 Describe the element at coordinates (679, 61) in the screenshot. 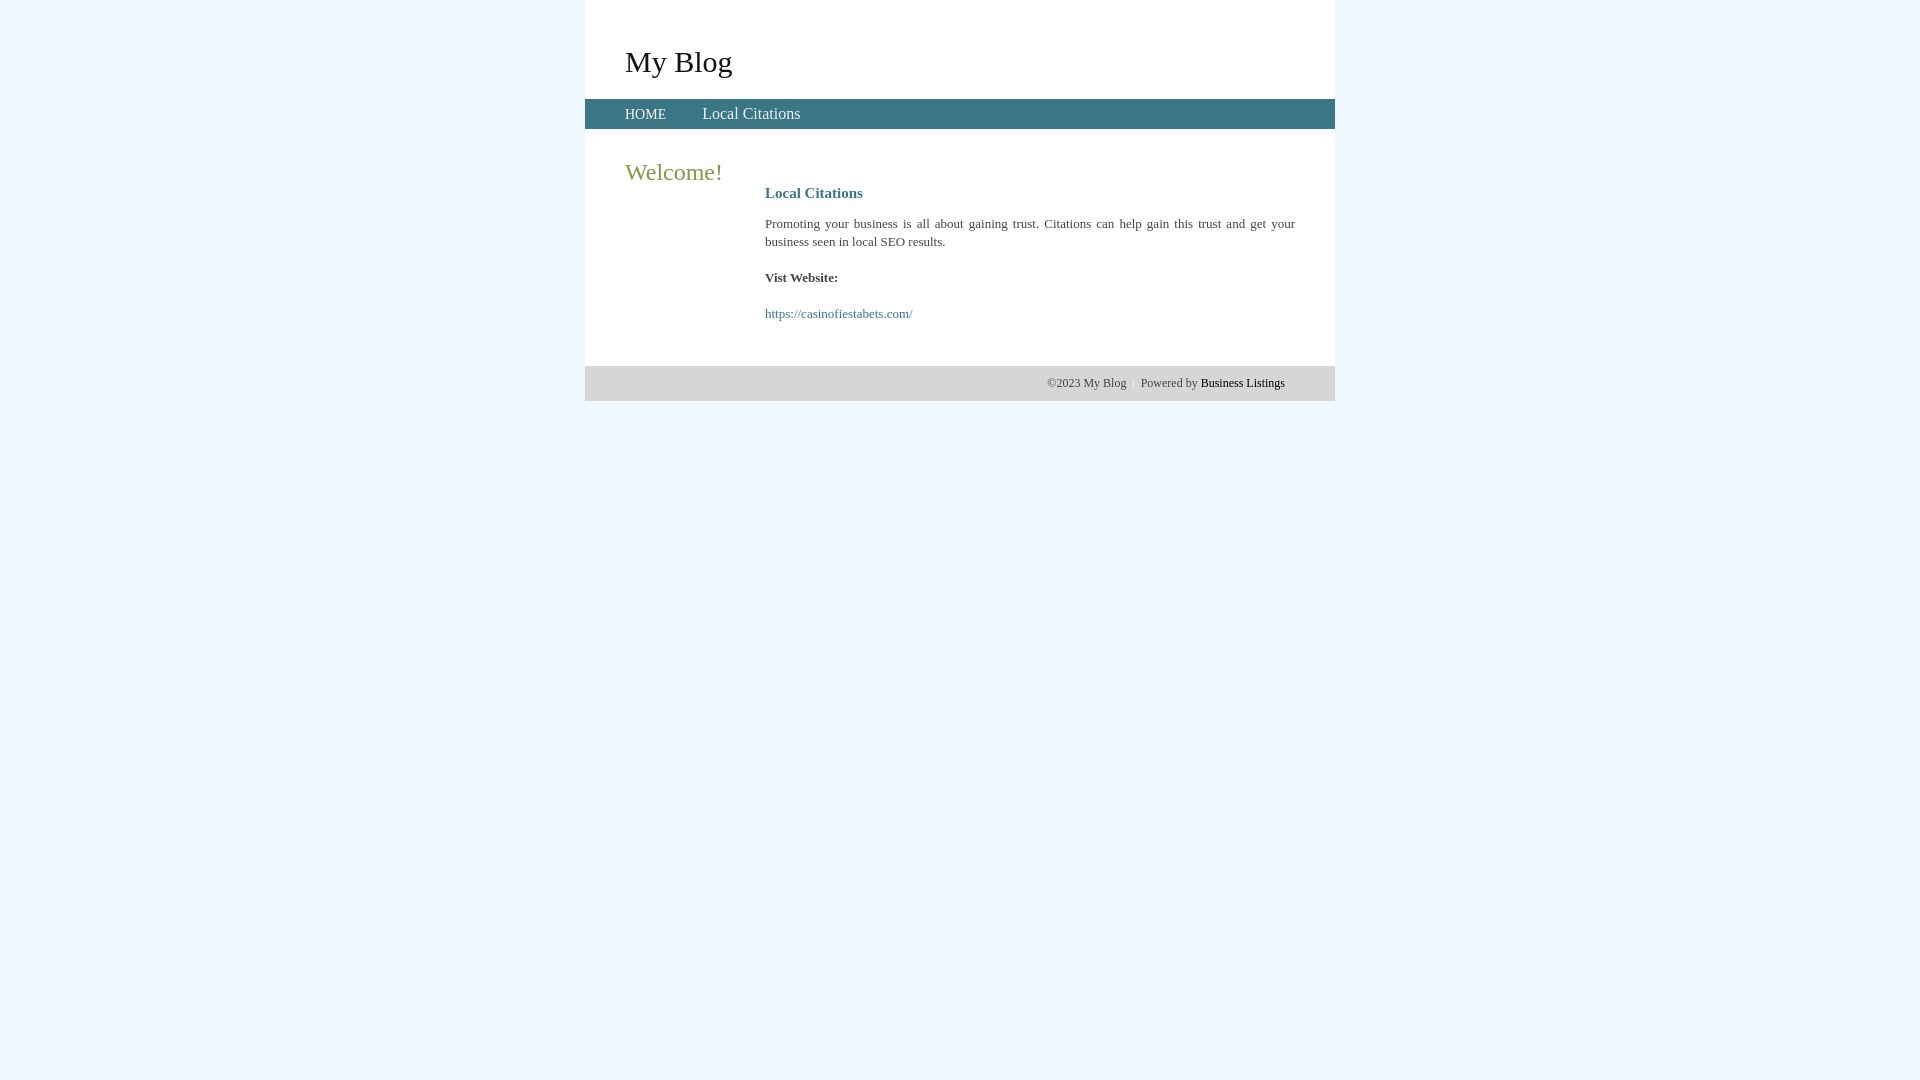

I see `My Blog` at that location.